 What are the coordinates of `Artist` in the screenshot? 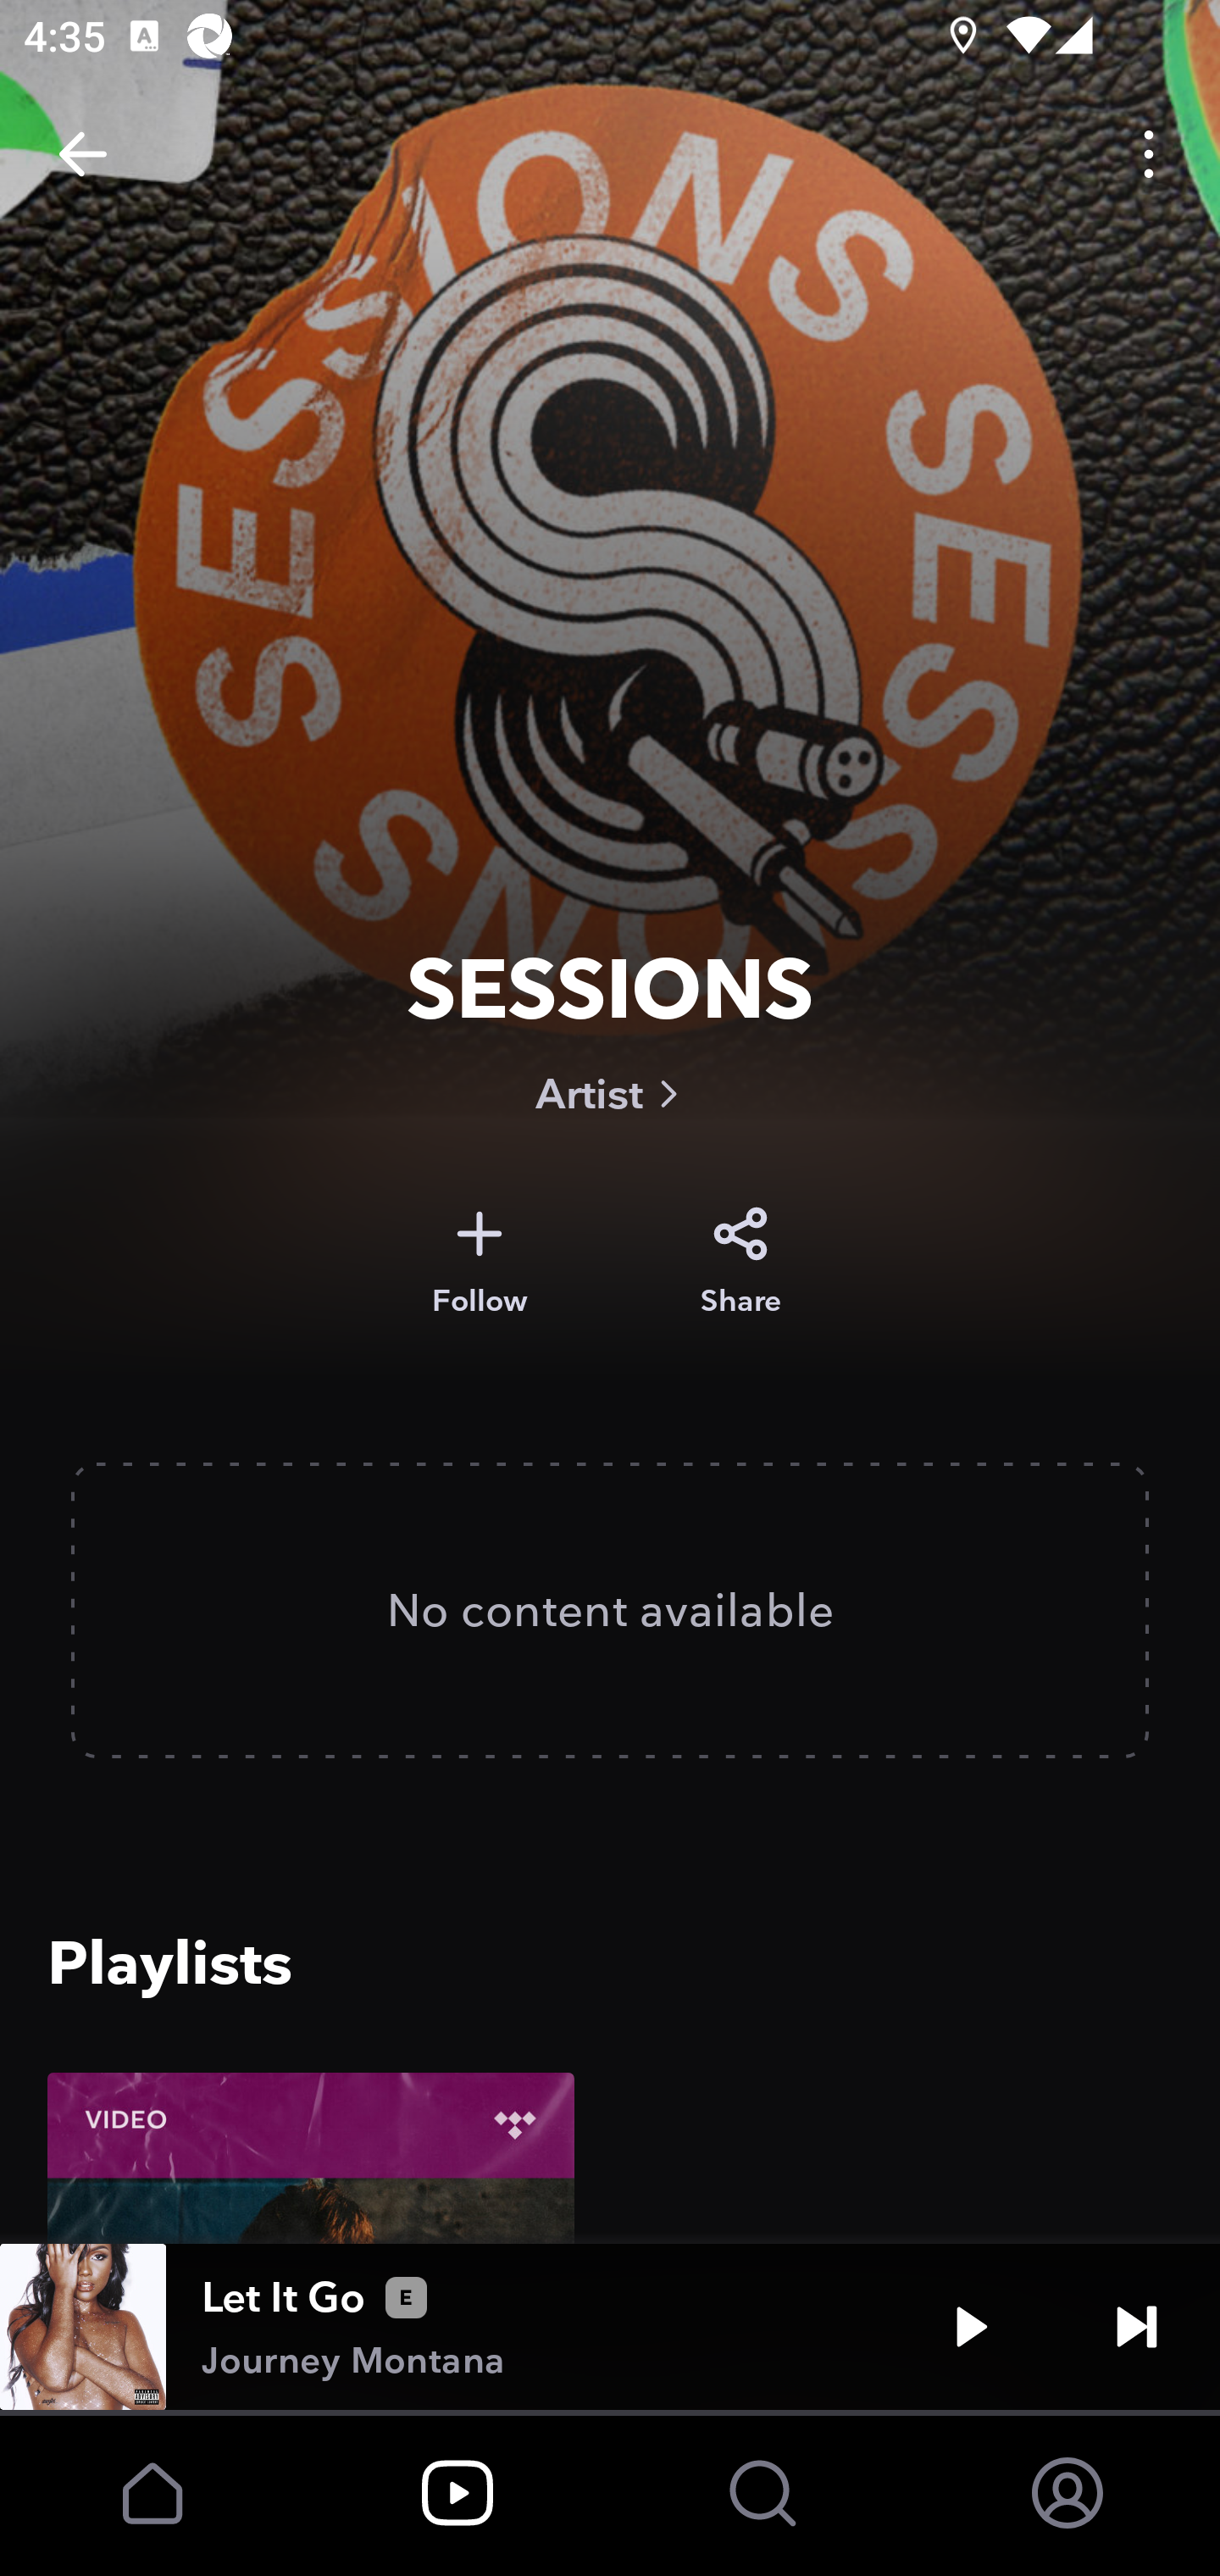 It's located at (610, 1093).